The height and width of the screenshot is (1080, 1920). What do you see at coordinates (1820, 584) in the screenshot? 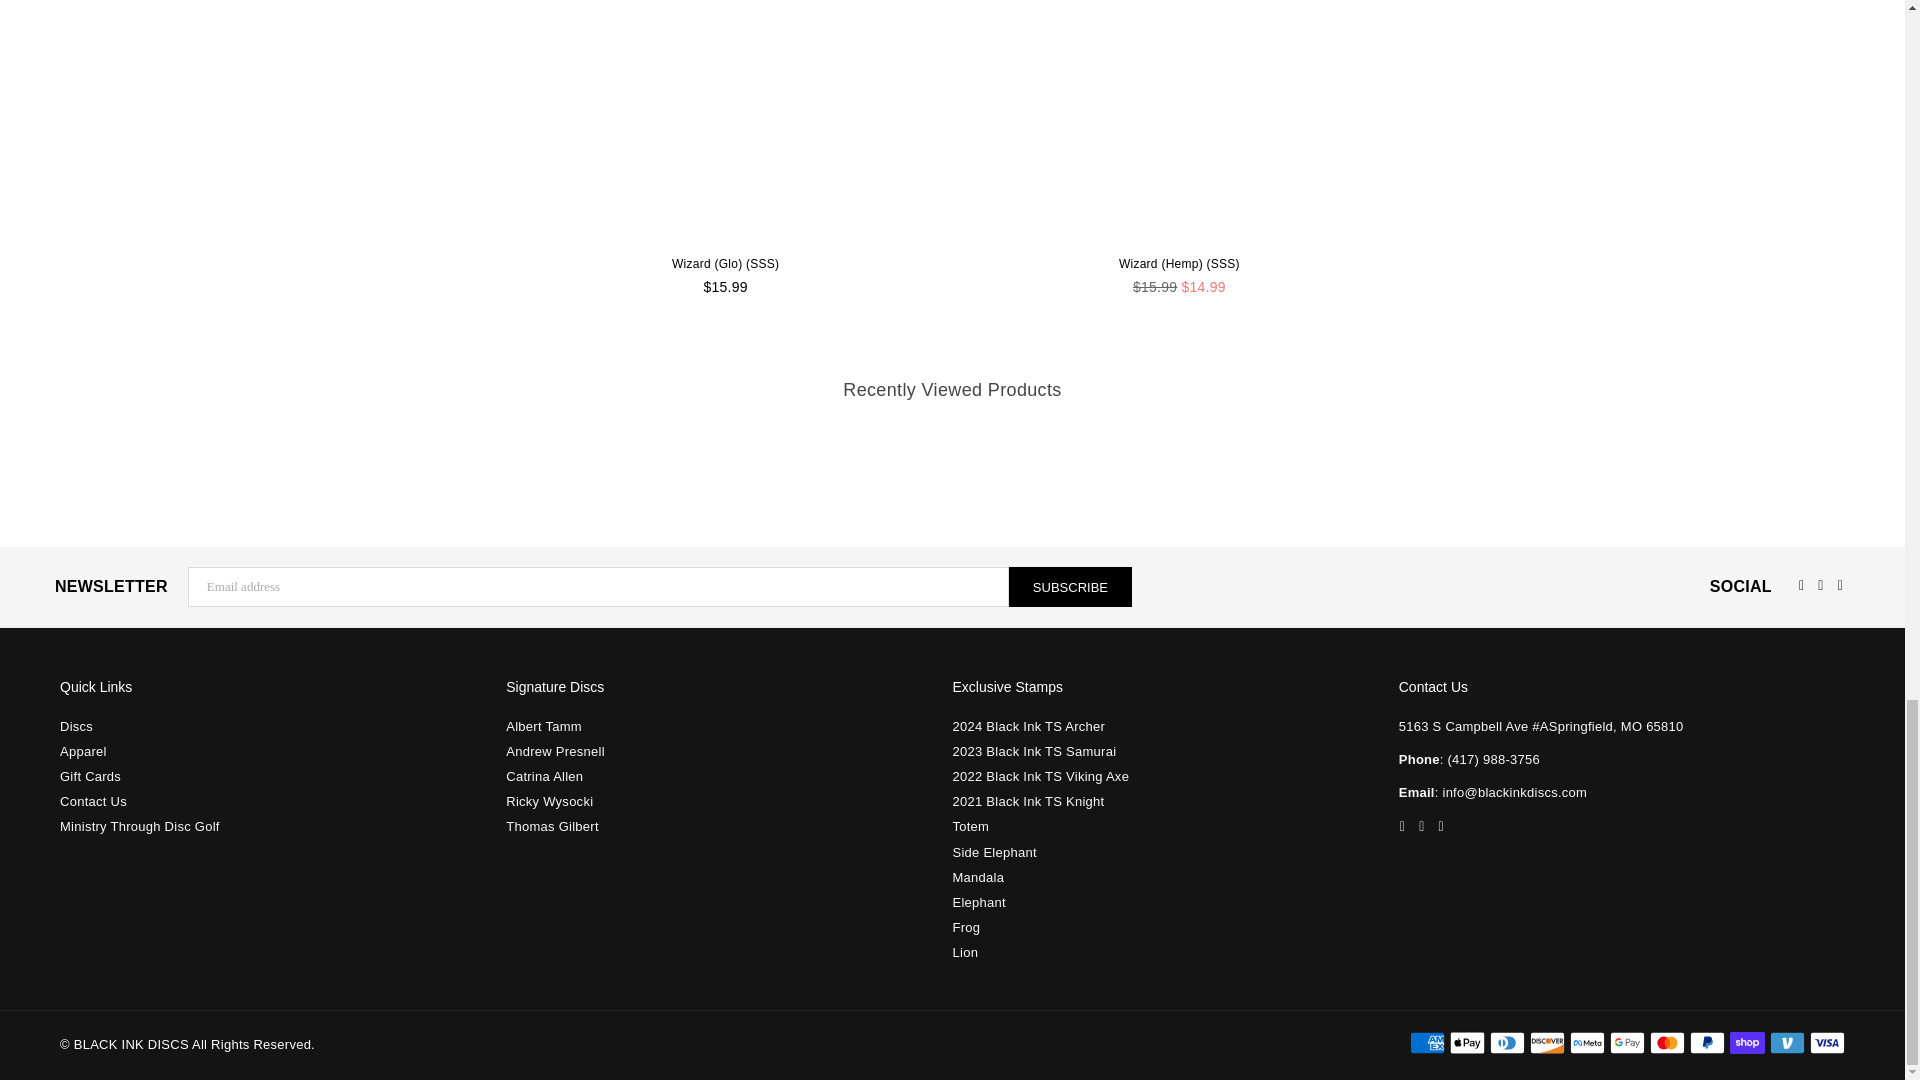
I see `Black Ink Discs on Instagram` at bounding box center [1820, 584].